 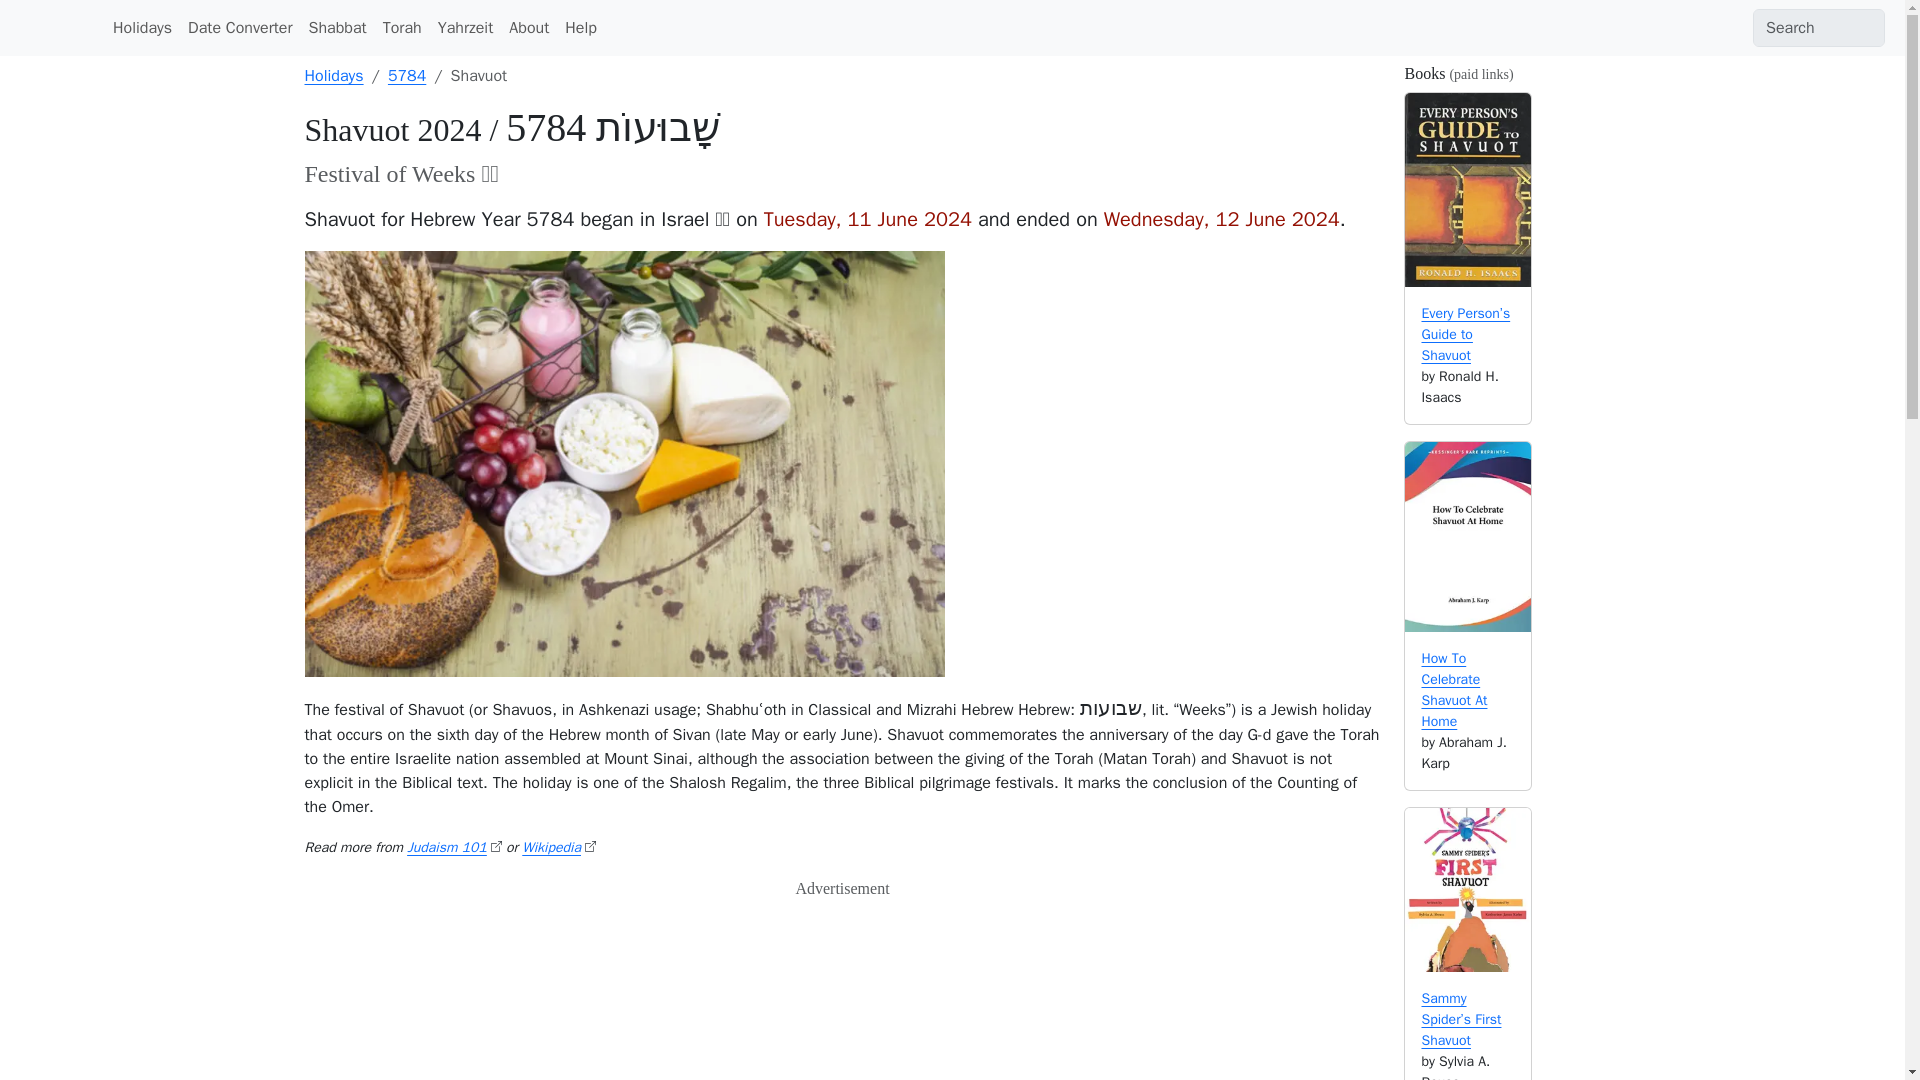 I want to click on 5784, so click(x=406, y=76).